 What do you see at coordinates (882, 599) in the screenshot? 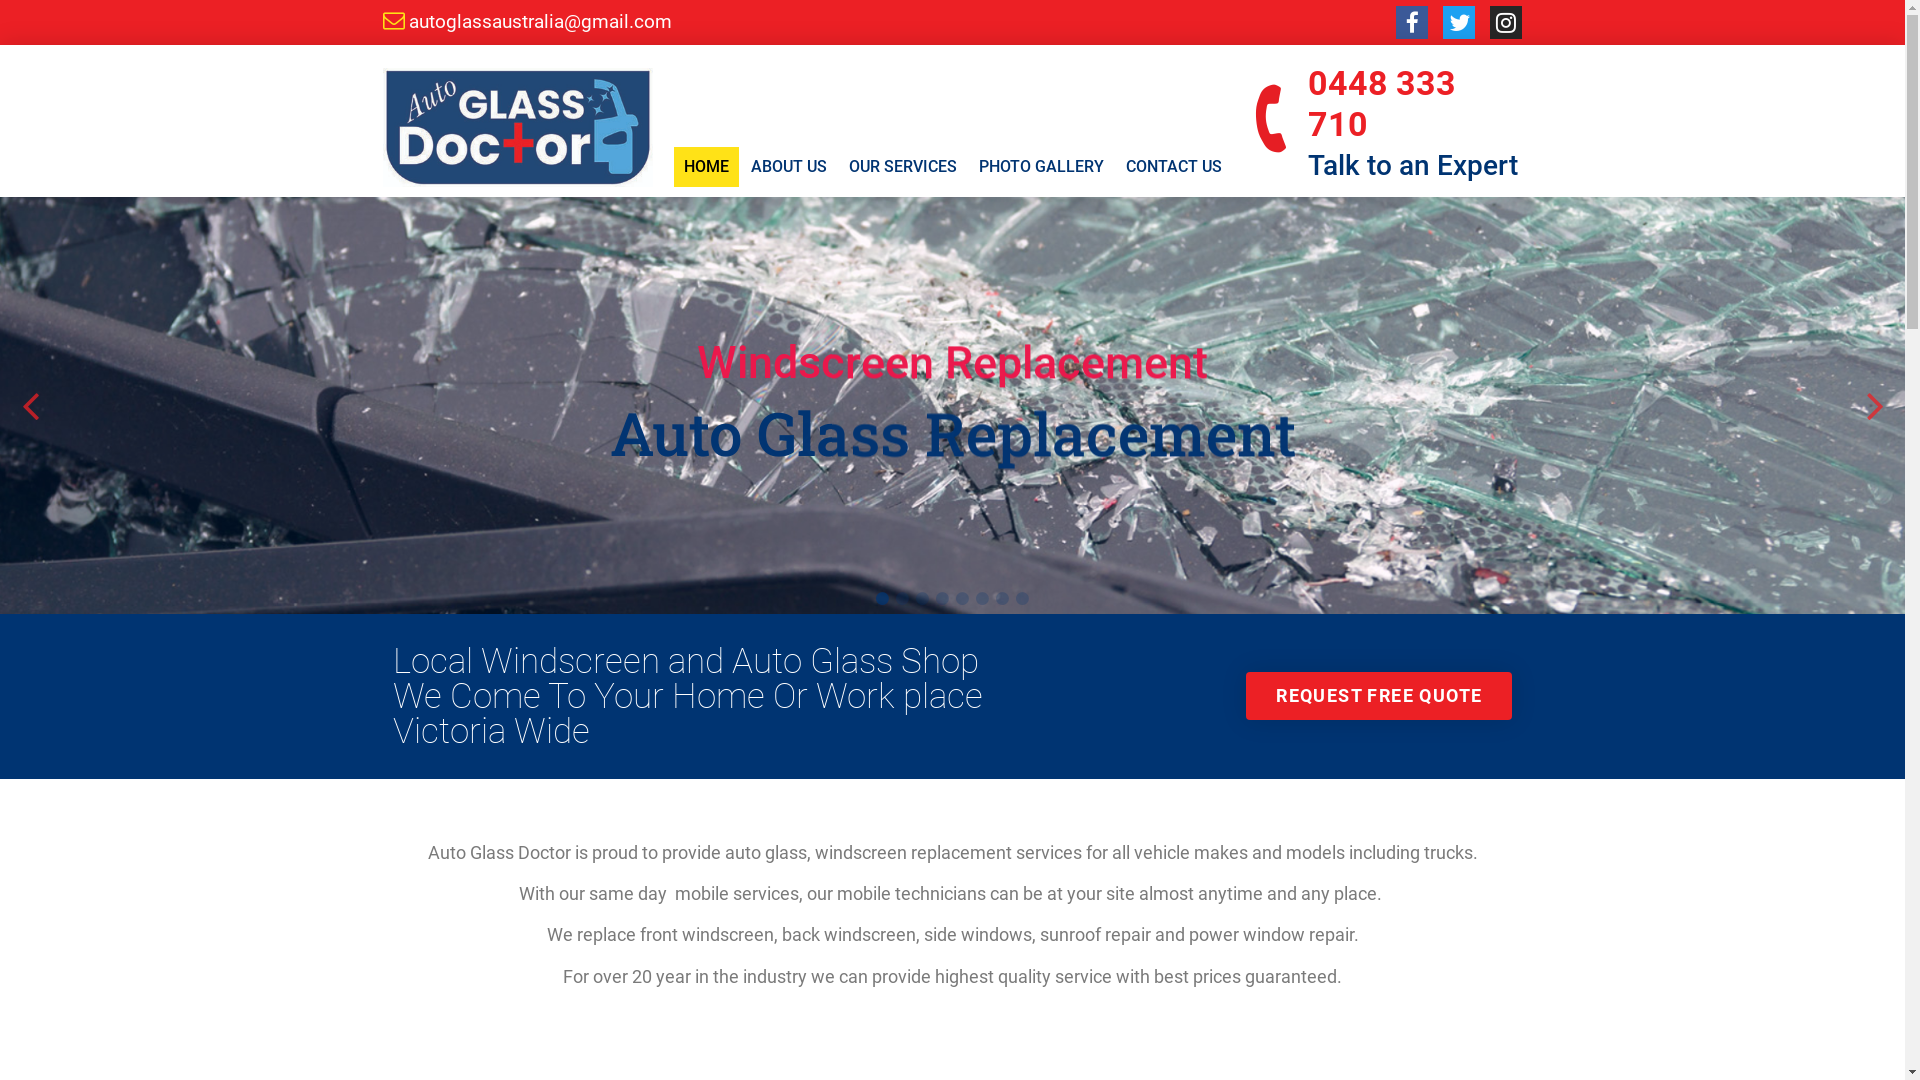
I see `1` at bounding box center [882, 599].